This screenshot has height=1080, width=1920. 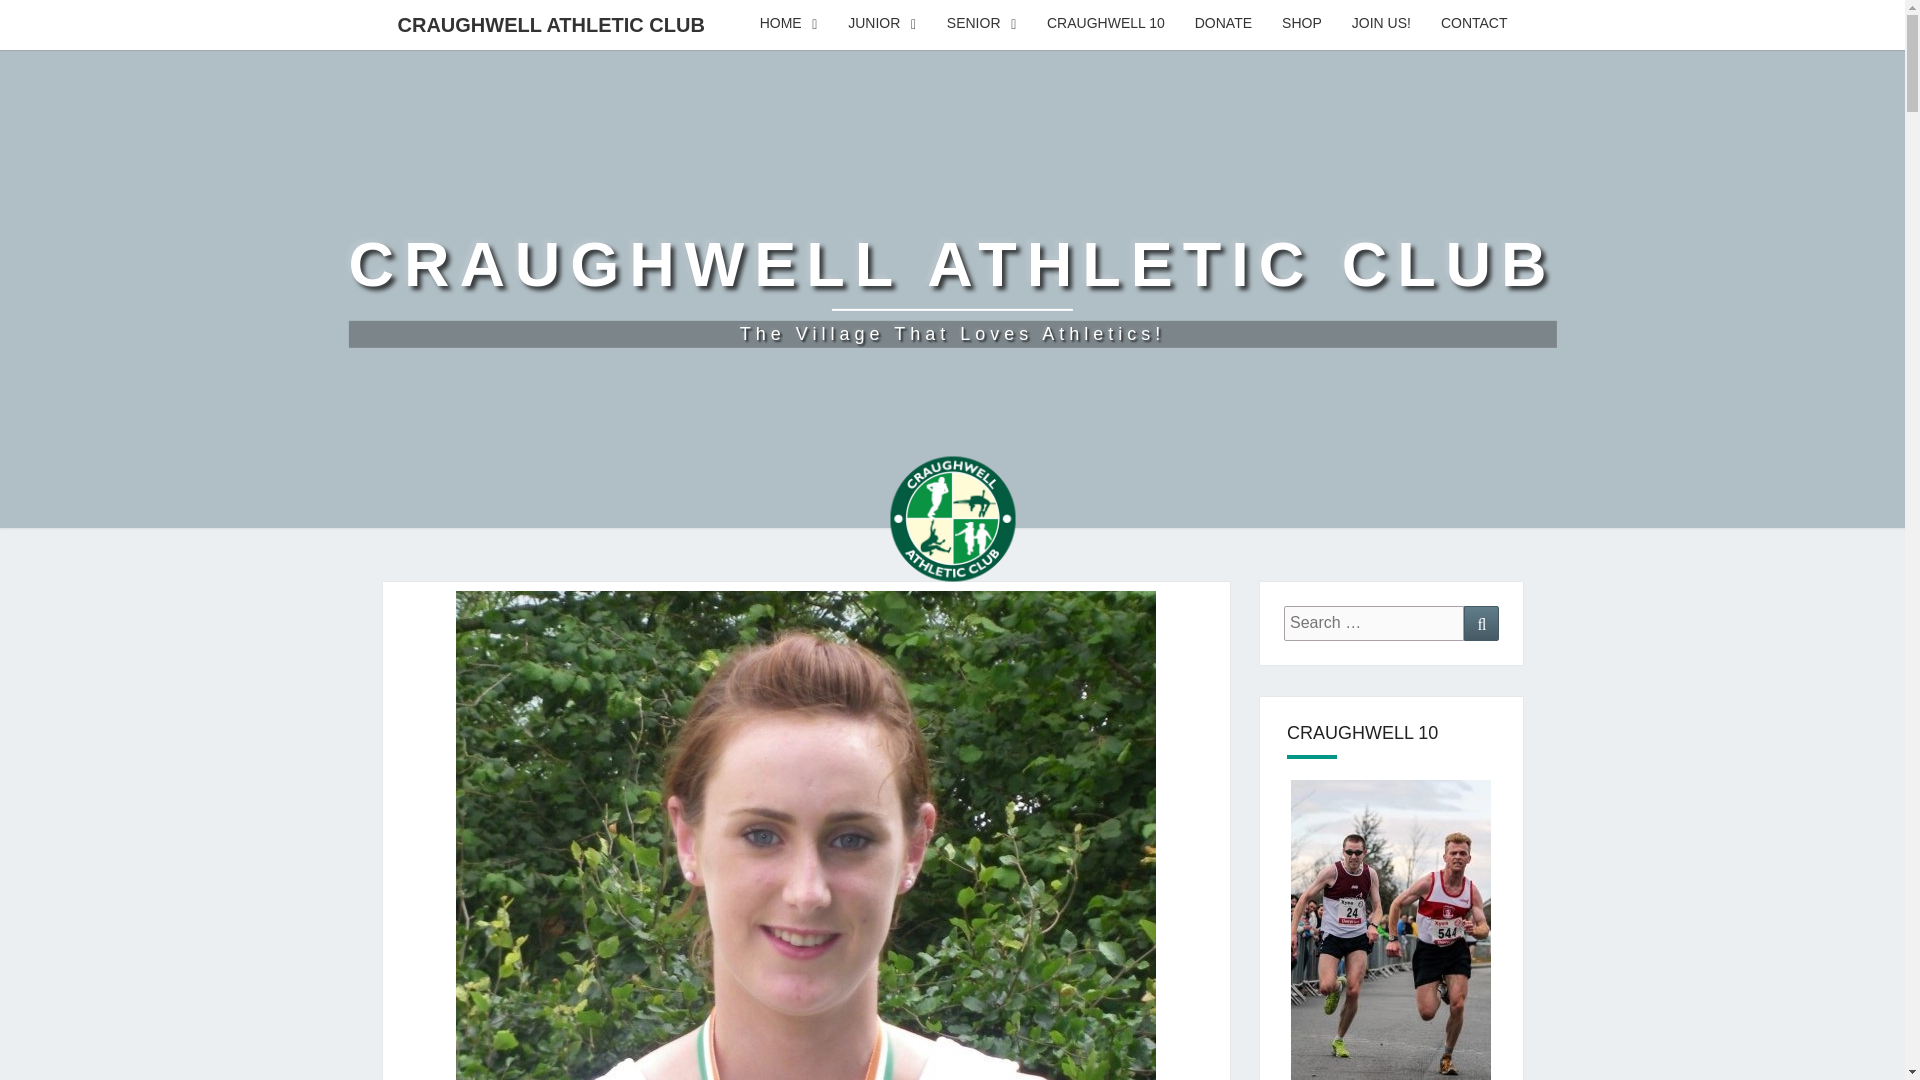 What do you see at coordinates (788, 24) in the screenshot?
I see `HOME` at bounding box center [788, 24].